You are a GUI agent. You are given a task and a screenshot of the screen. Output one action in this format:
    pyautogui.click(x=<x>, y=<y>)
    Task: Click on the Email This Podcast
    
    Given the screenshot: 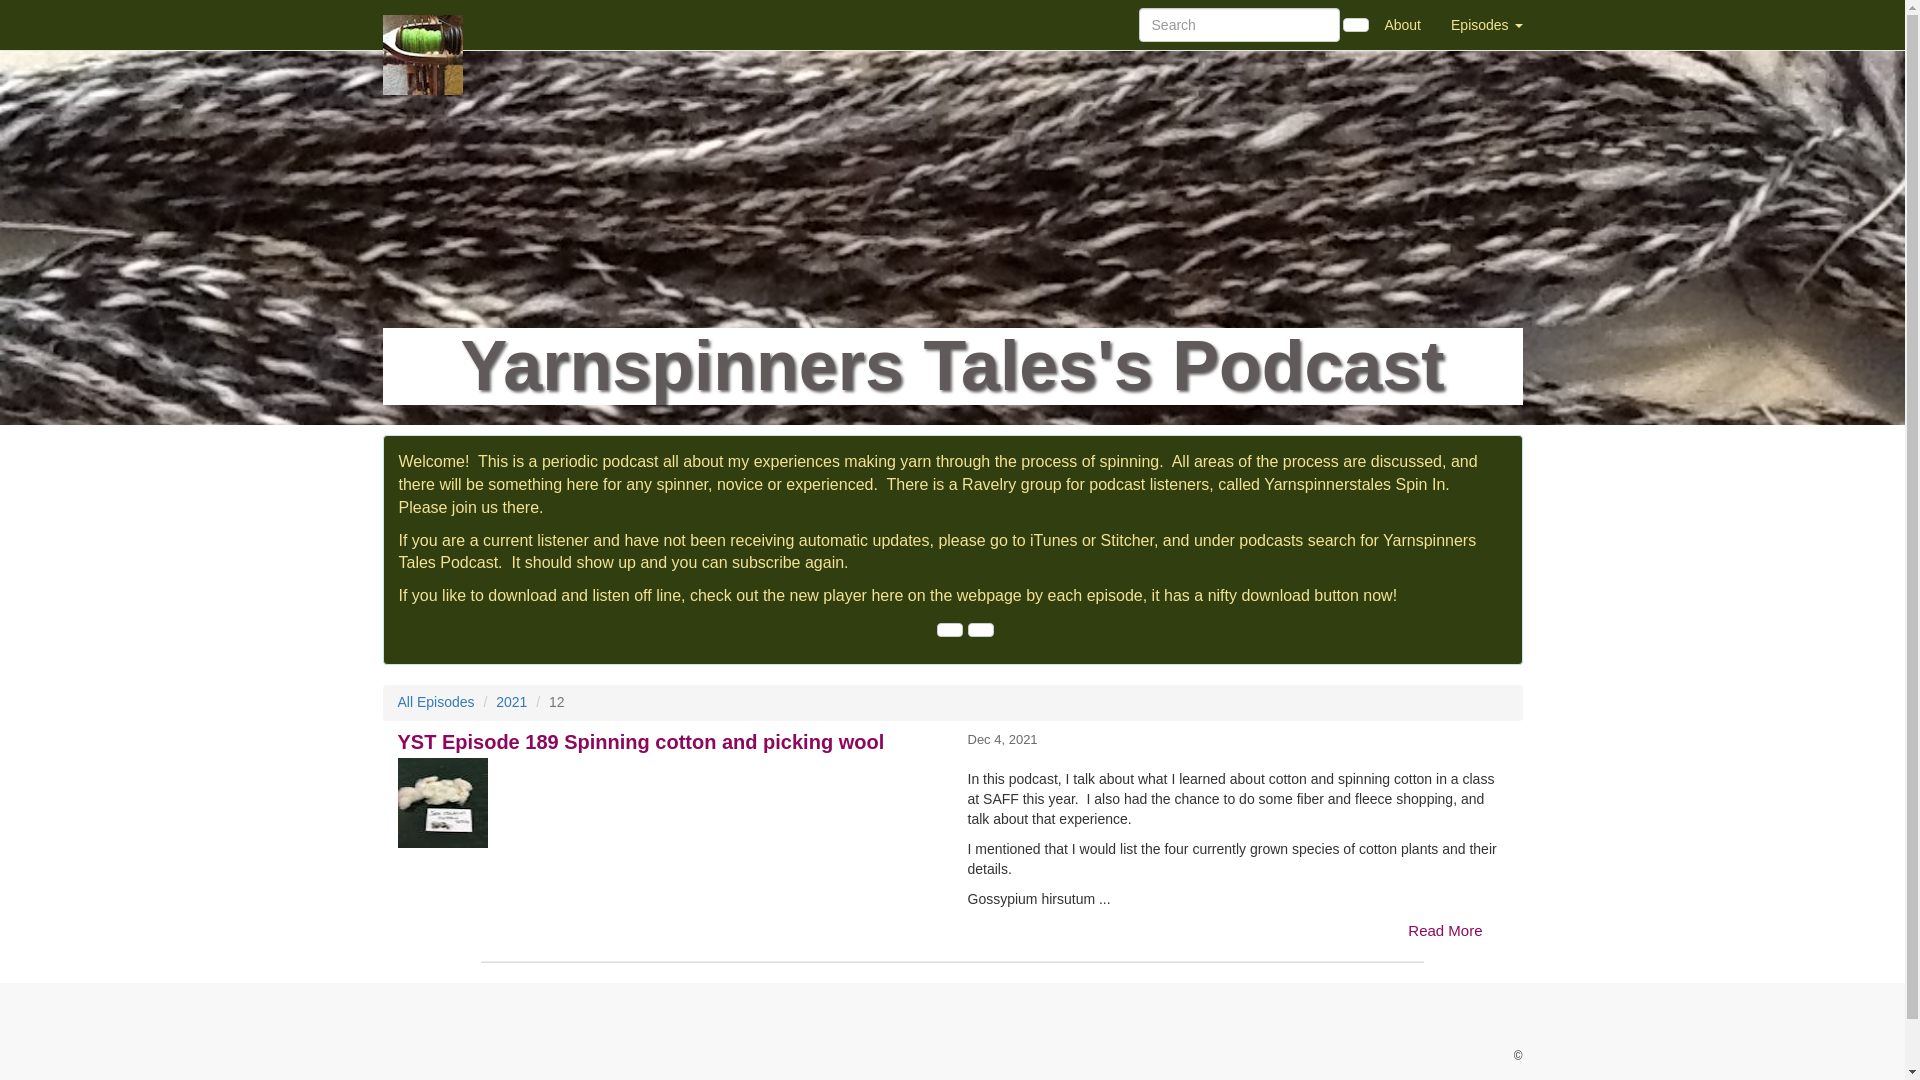 What is the action you would take?
    pyautogui.click(x=948, y=630)
    